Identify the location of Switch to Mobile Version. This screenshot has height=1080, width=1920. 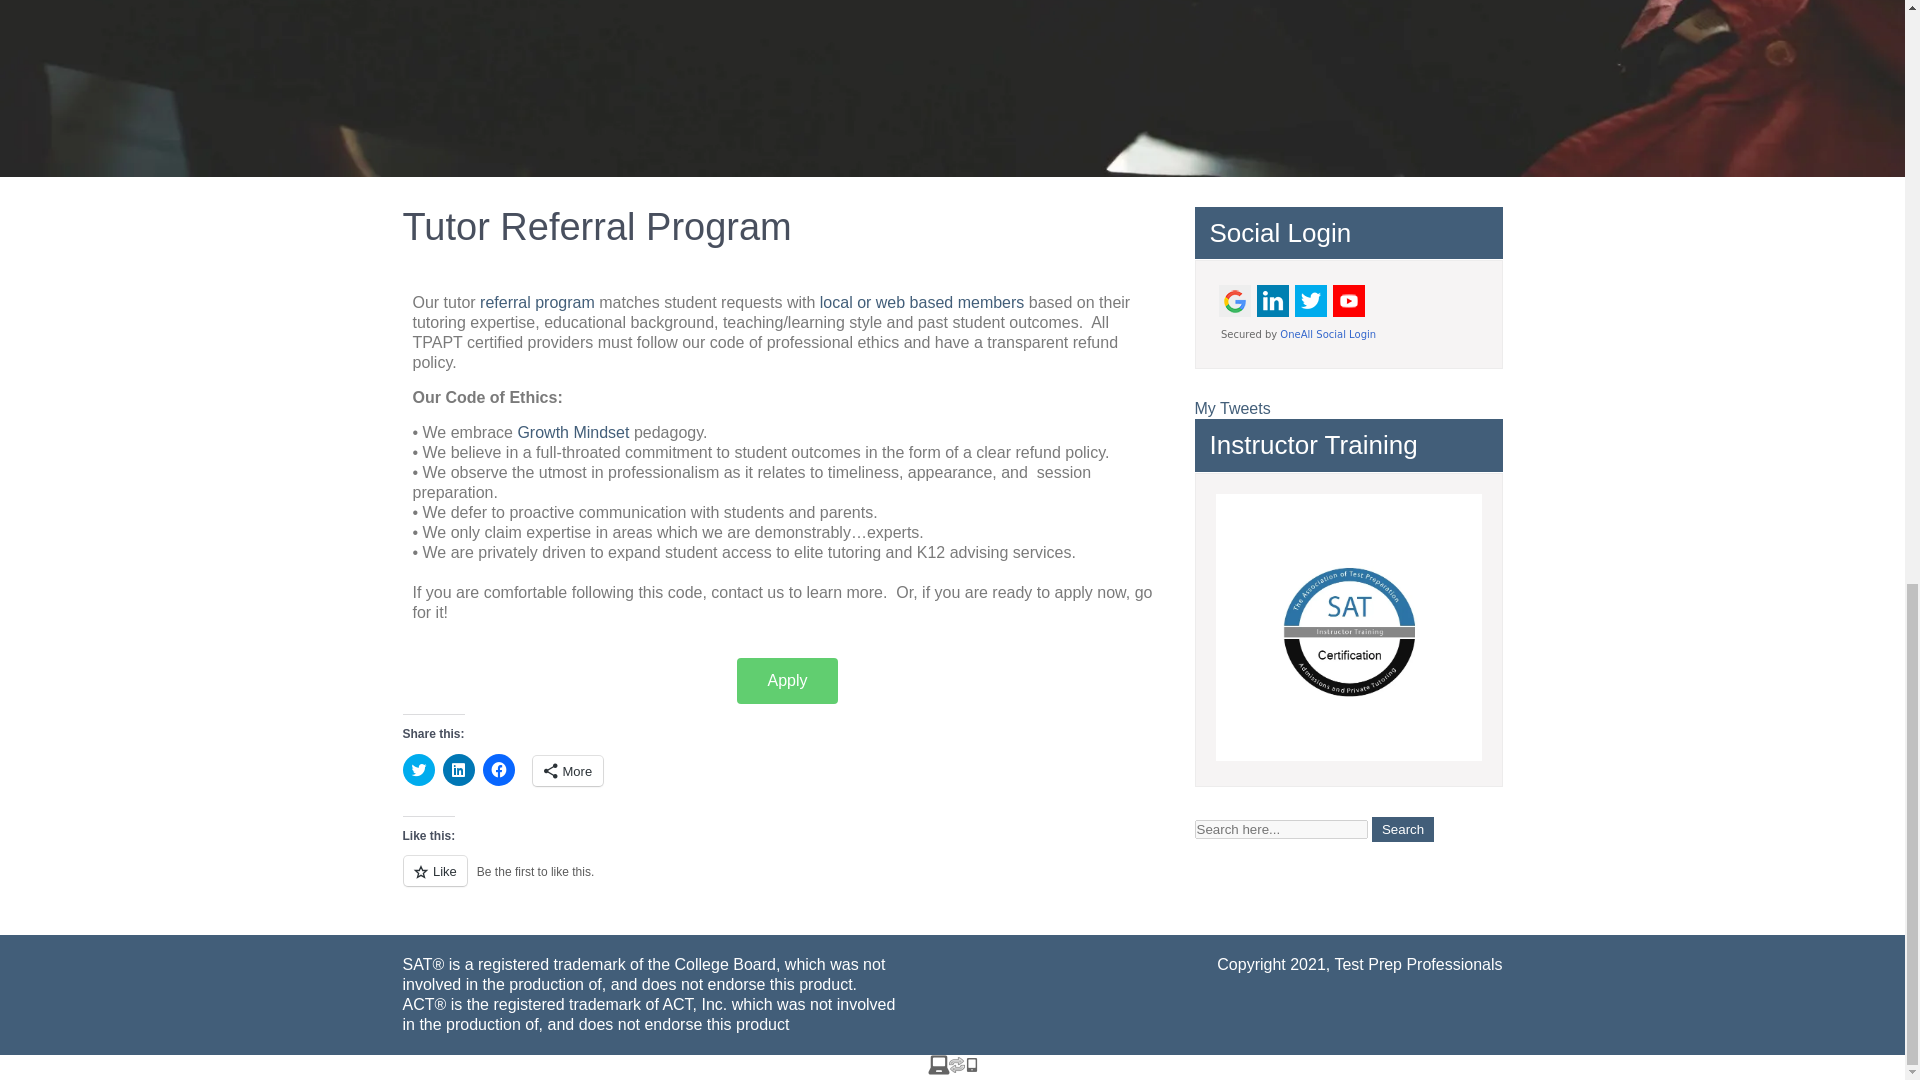
(952, 1068).